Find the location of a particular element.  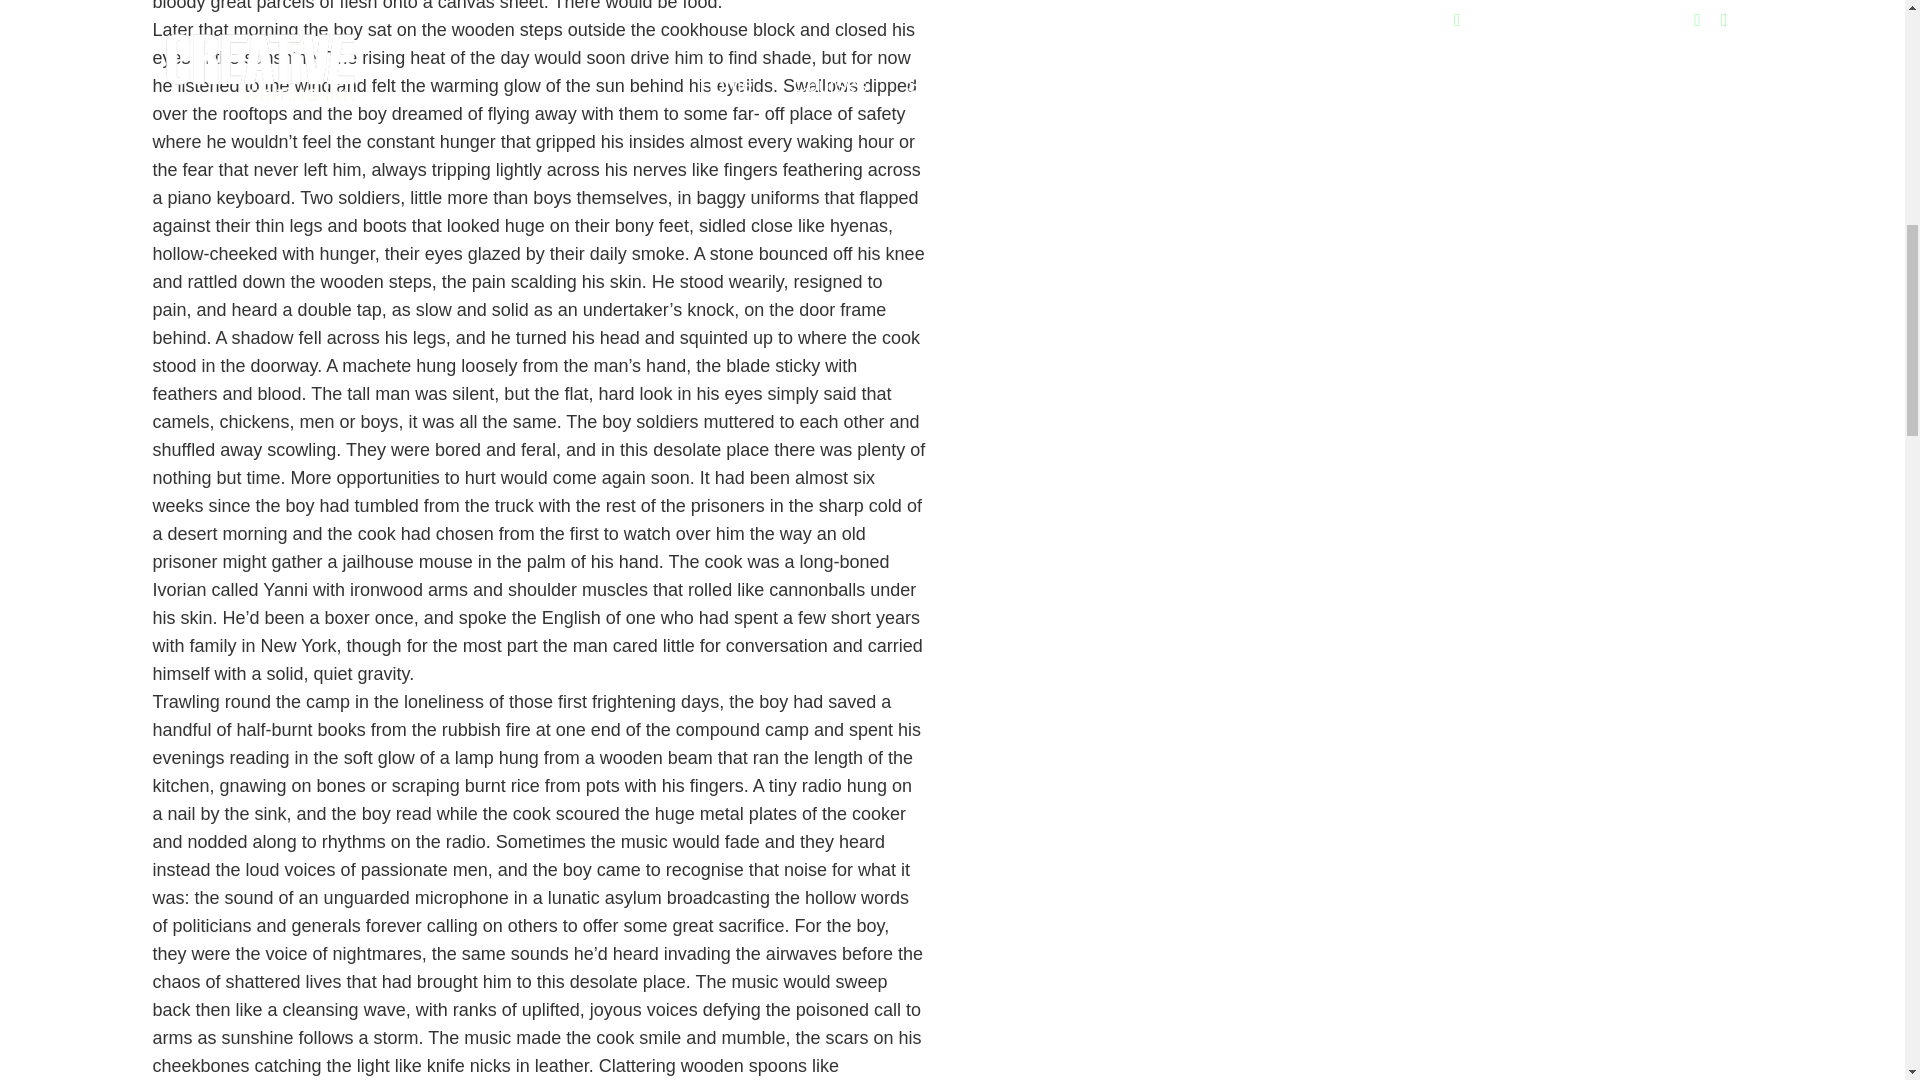

Back to top is located at coordinates (1864, 49).